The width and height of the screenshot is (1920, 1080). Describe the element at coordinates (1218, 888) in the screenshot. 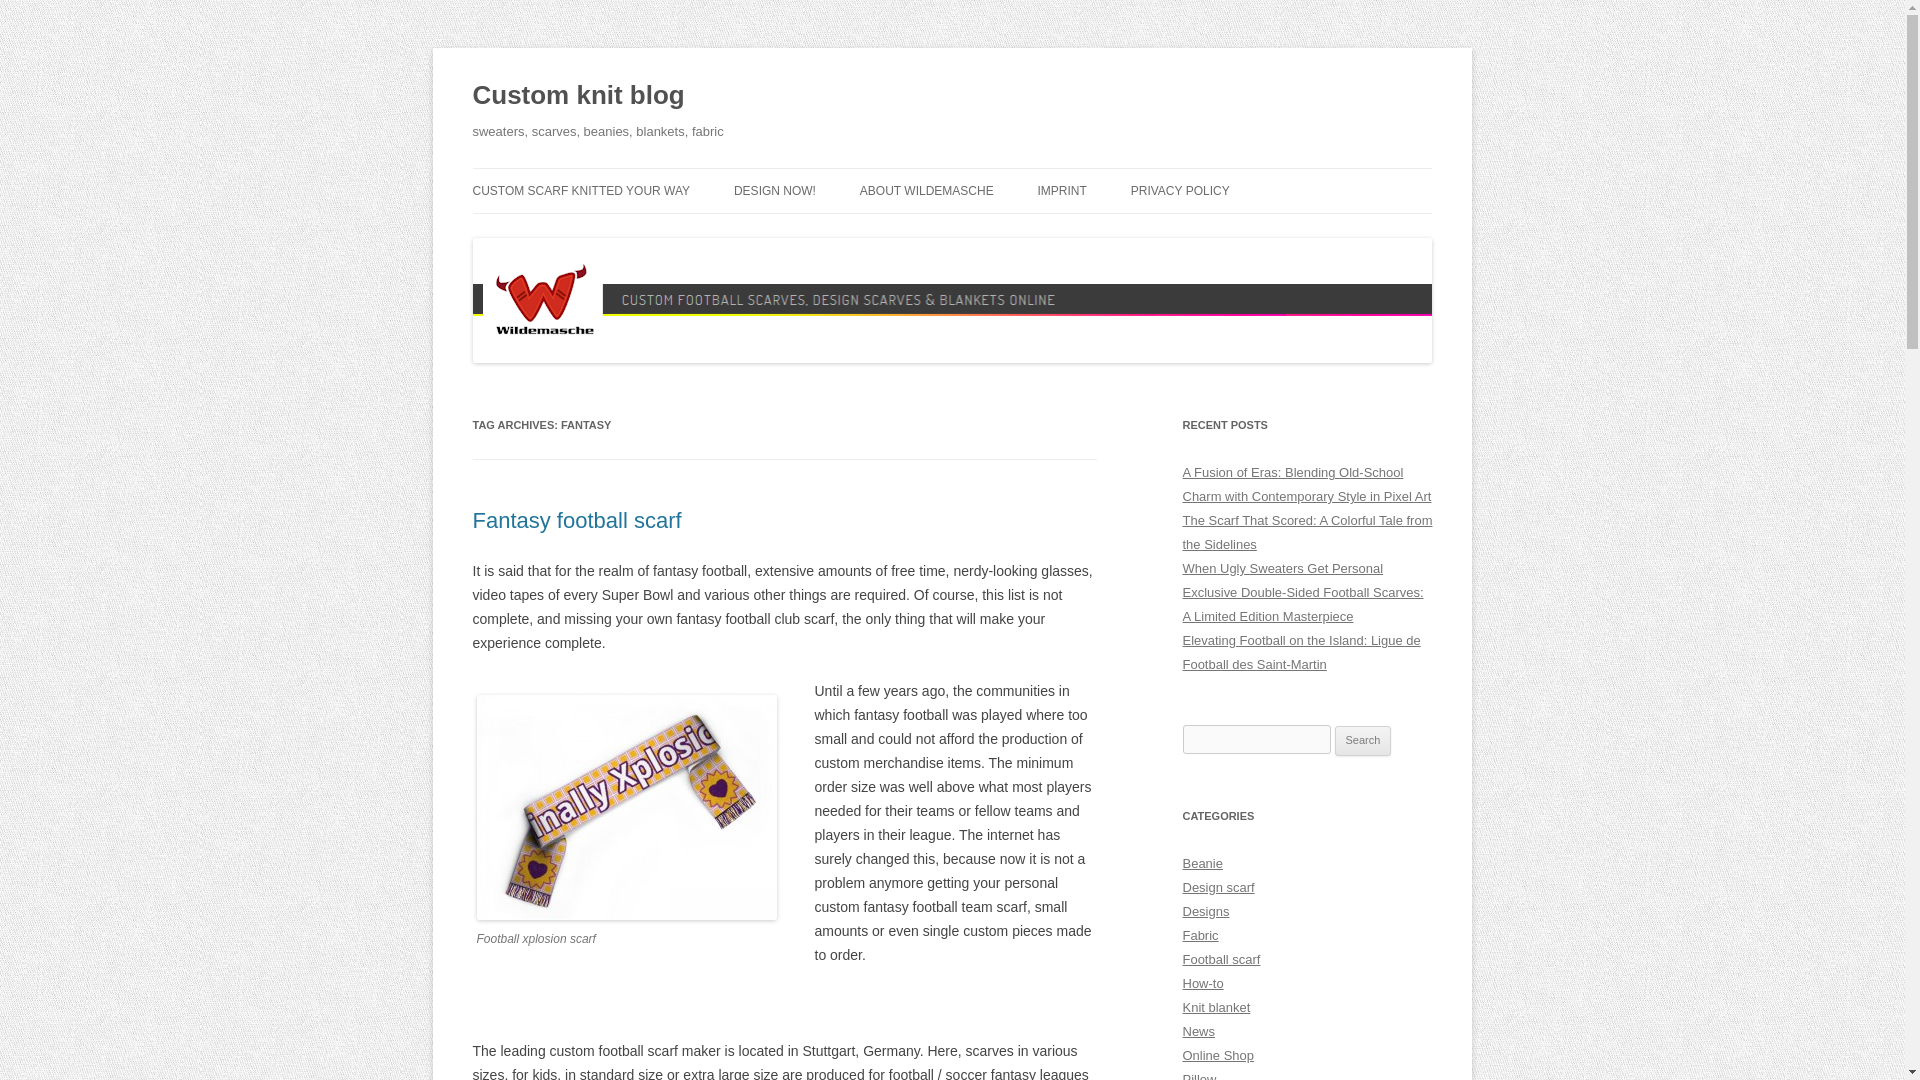

I see `Design scarf` at that location.